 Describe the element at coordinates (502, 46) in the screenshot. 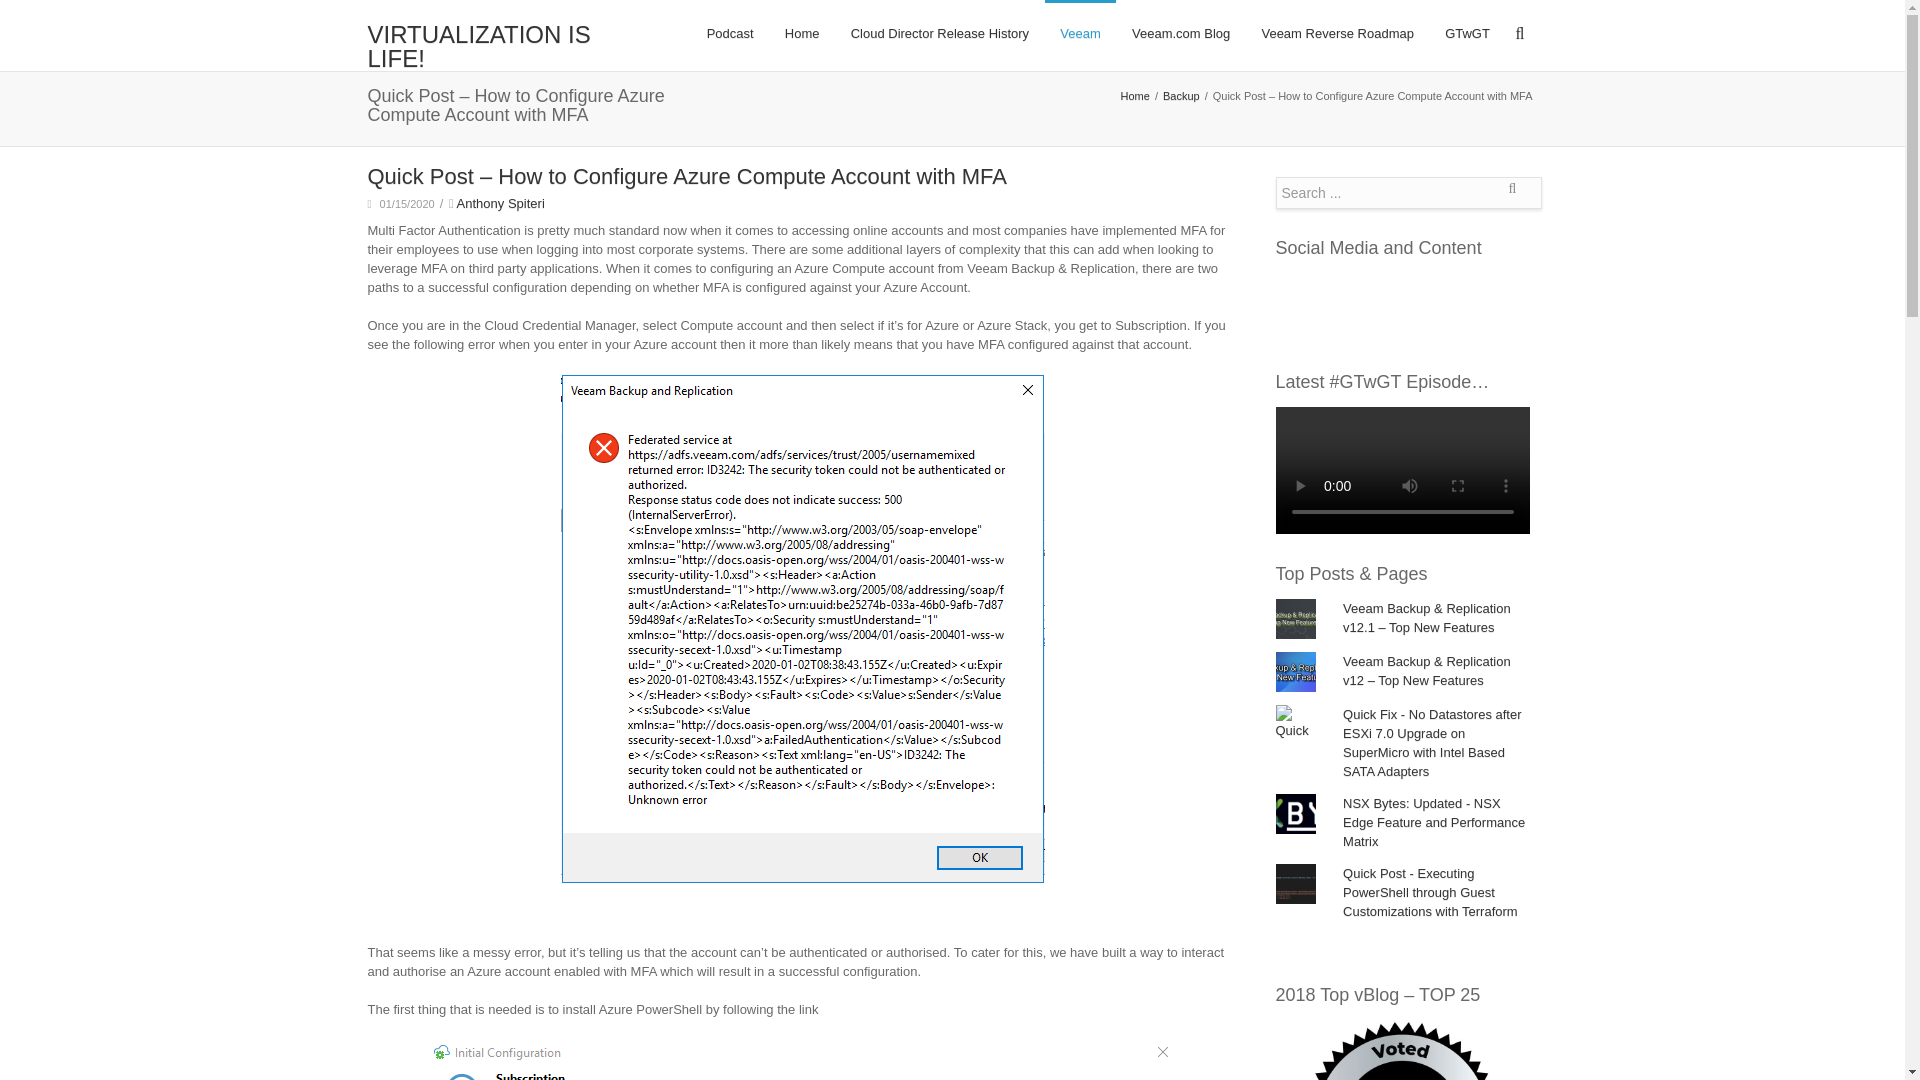

I see `VIRTUALIZATION IS LIFE!` at that location.